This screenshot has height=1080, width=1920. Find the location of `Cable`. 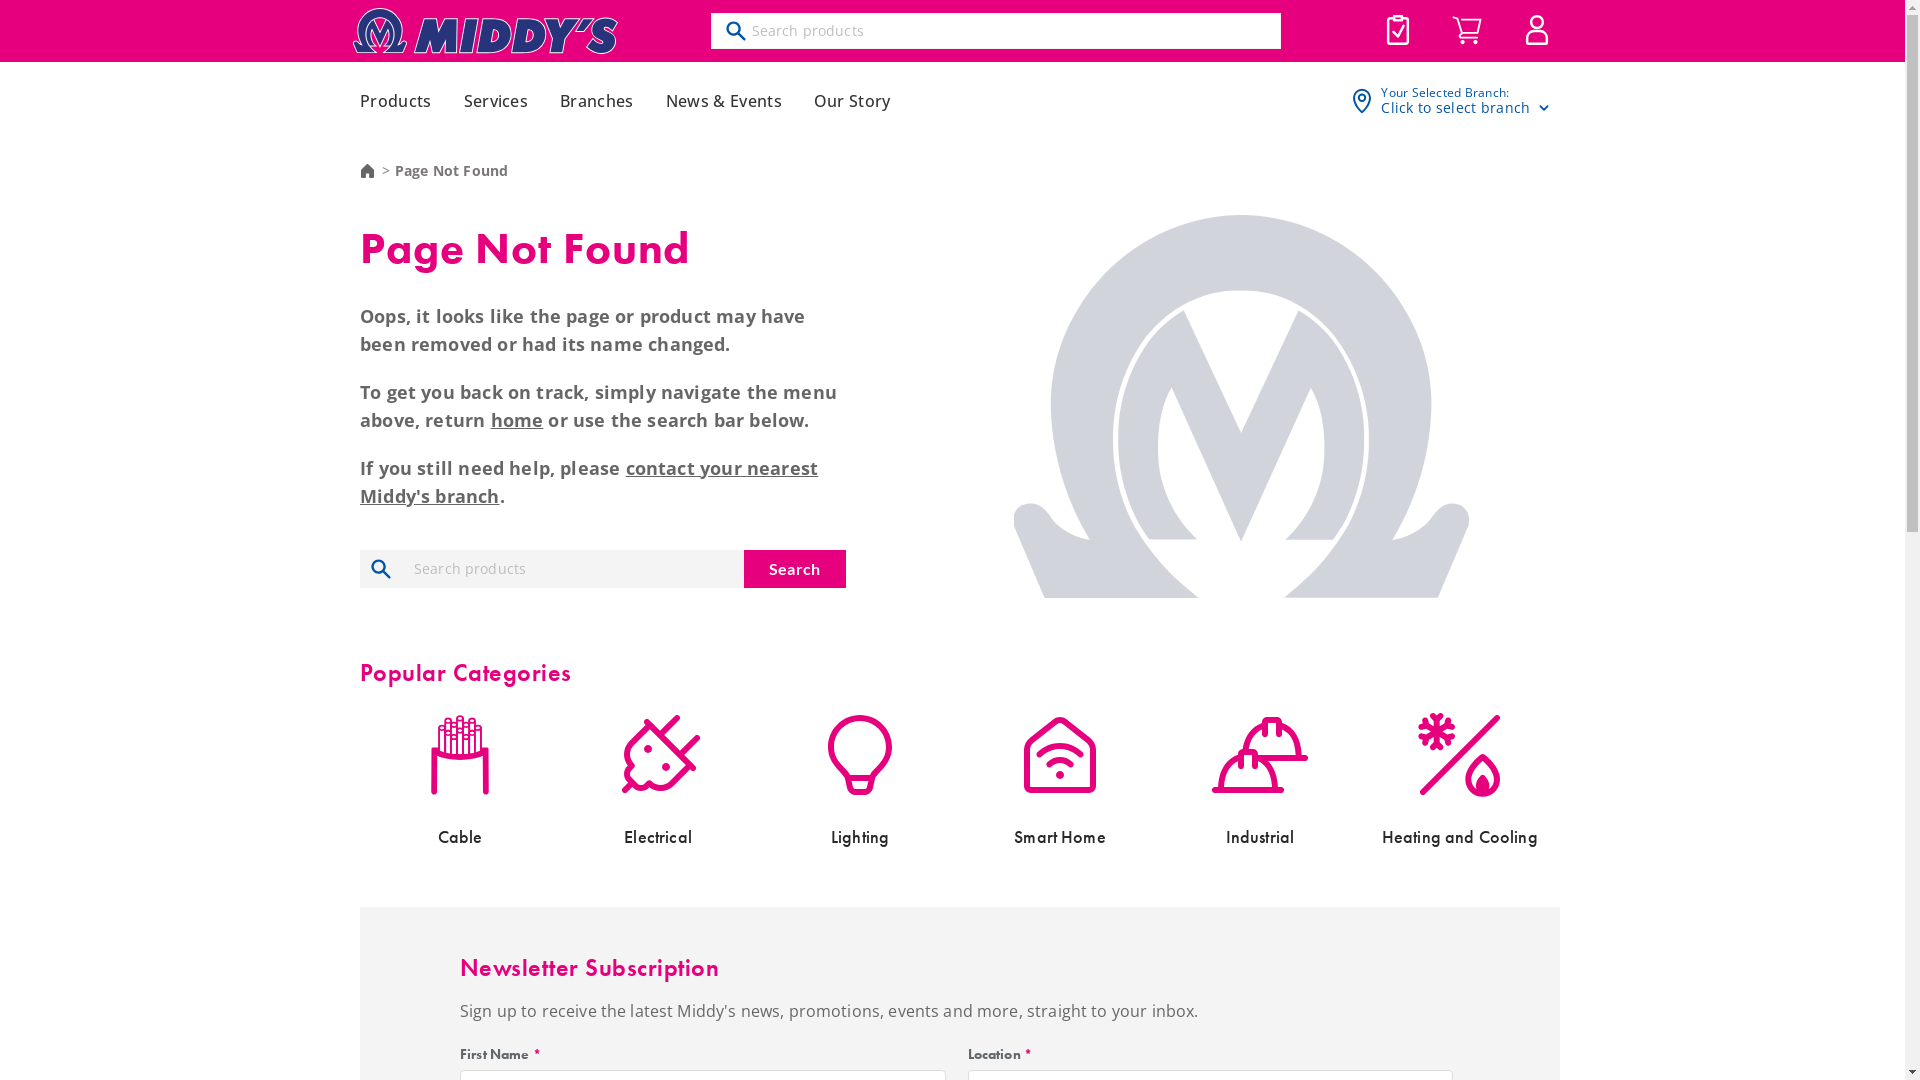

Cable is located at coordinates (460, 777).